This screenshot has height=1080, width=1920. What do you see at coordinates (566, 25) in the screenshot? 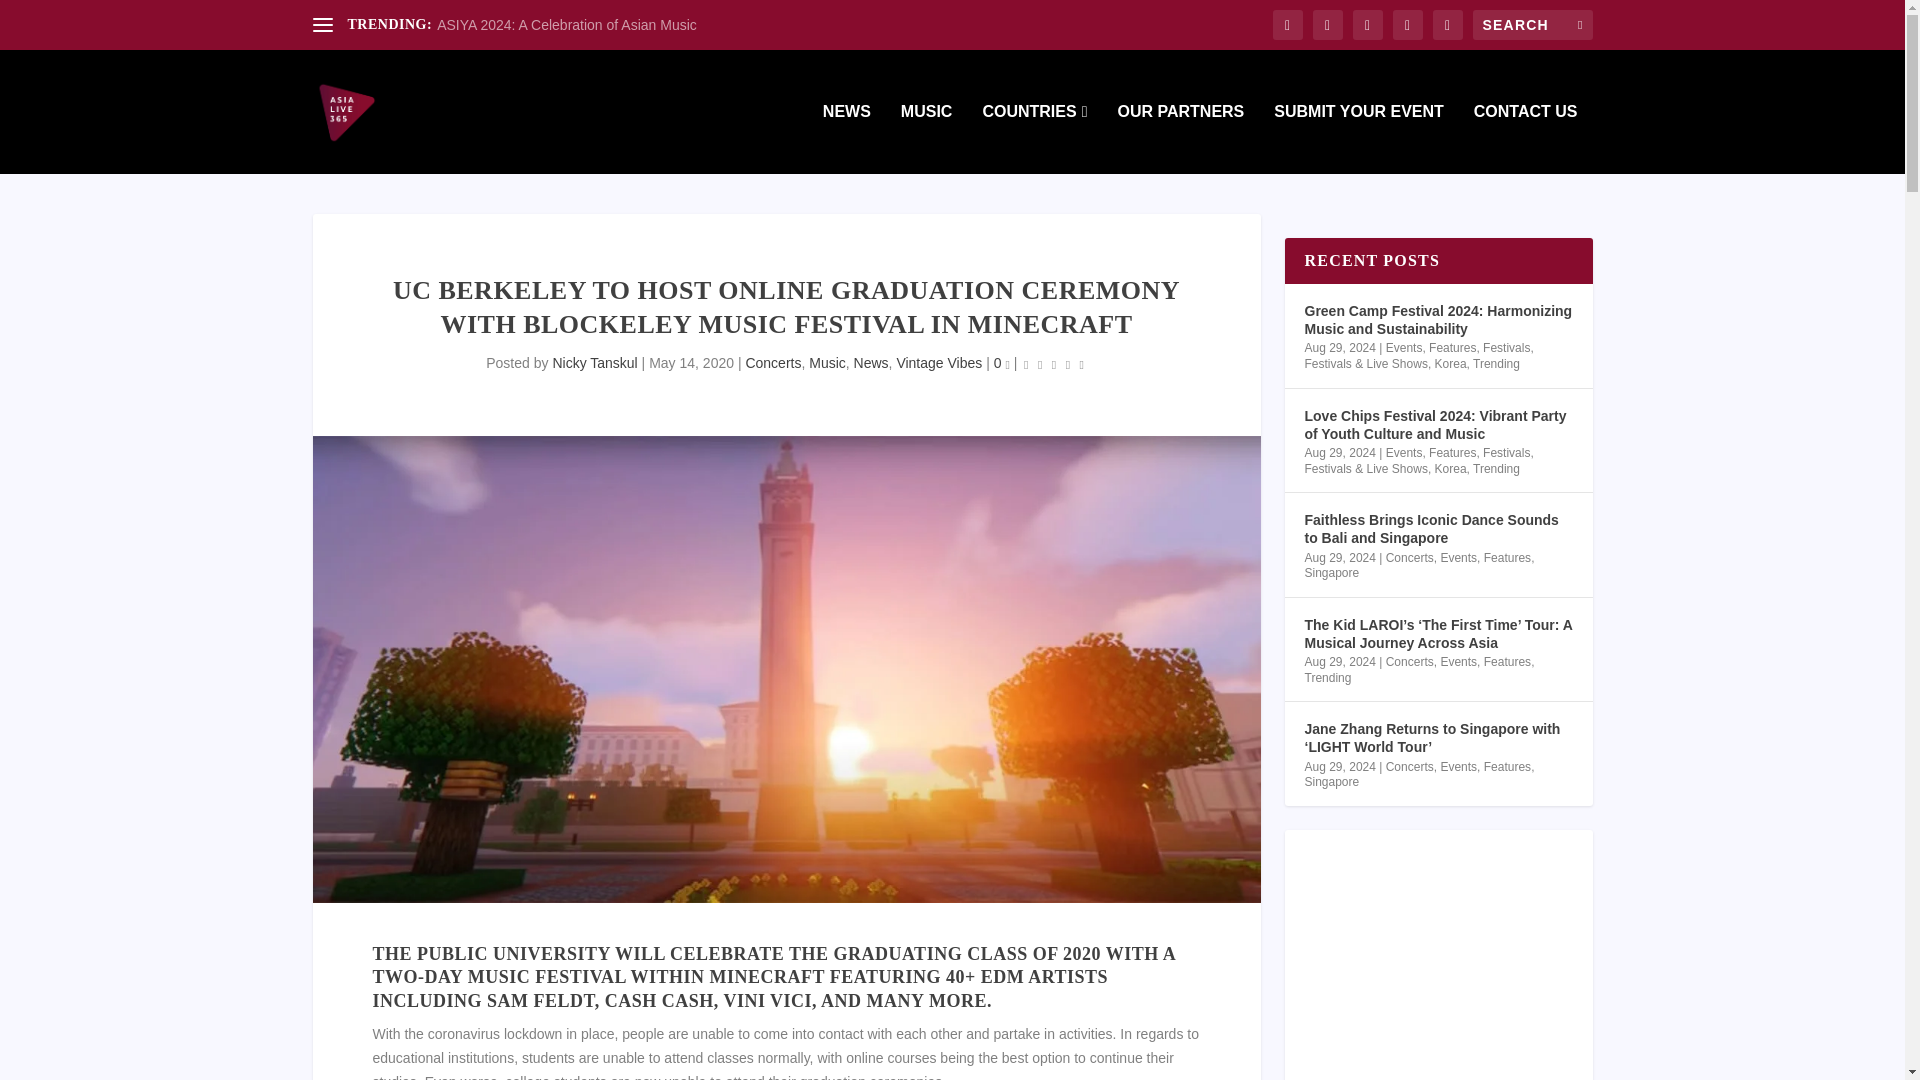
I see `ASIYA 2024: A Celebration of Asian Music` at bounding box center [566, 25].